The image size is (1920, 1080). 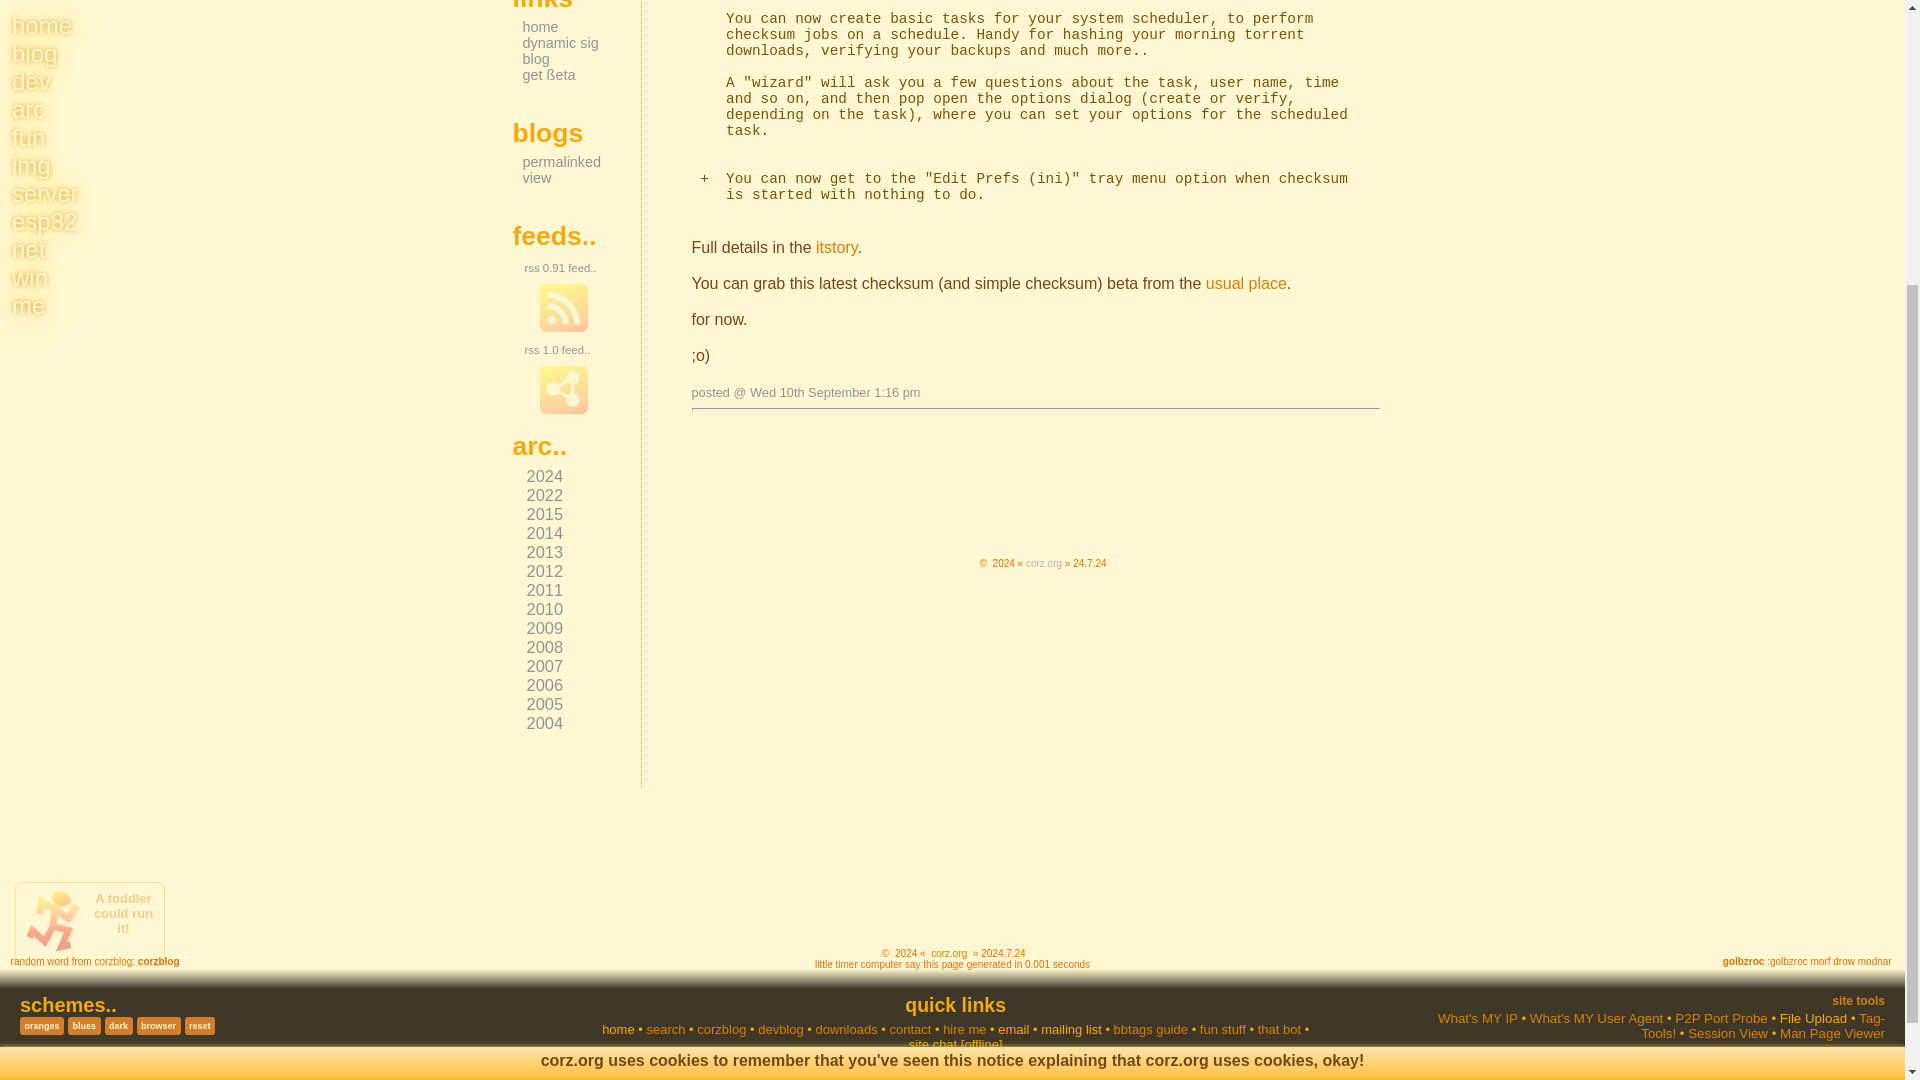 What do you see at coordinates (836, 246) in the screenshot?
I see `itstory` at bounding box center [836, 246].